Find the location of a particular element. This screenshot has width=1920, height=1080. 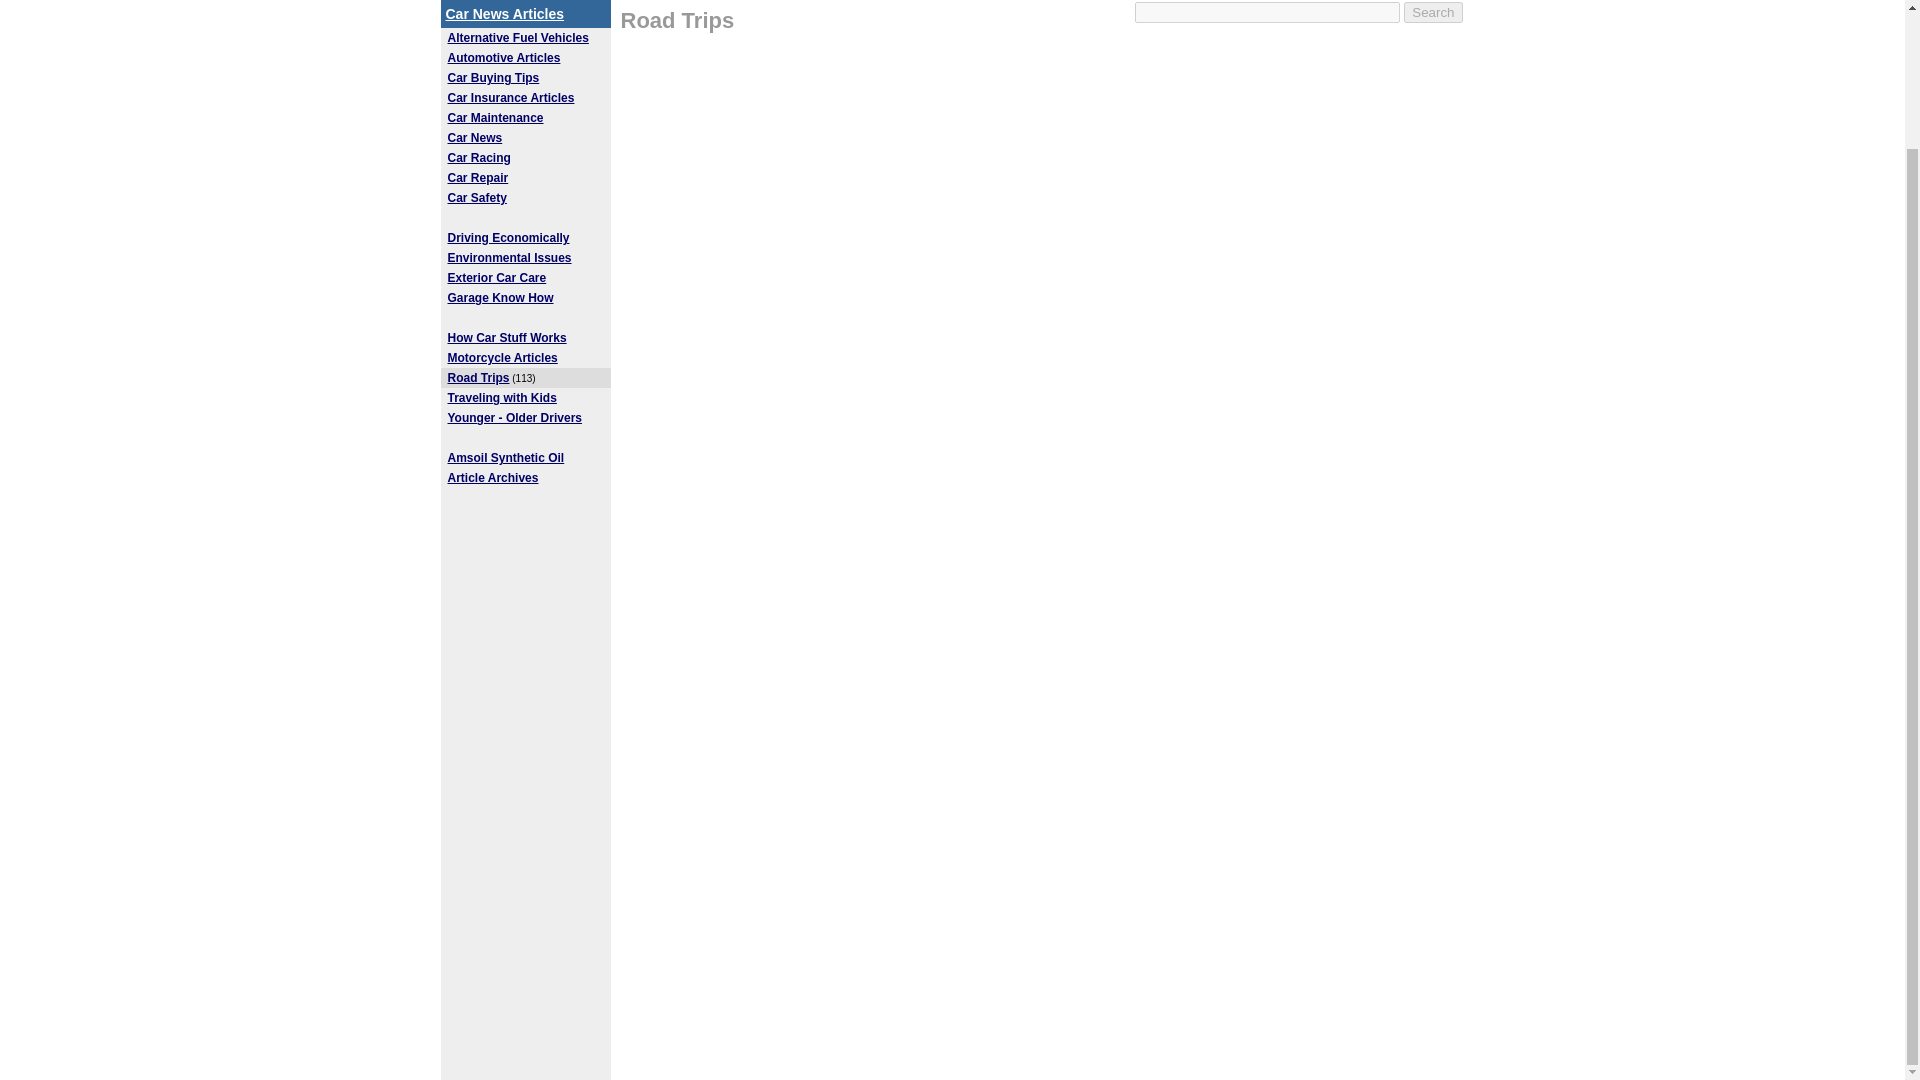

How Car Stuff Works is located at coordinates (506, 337).